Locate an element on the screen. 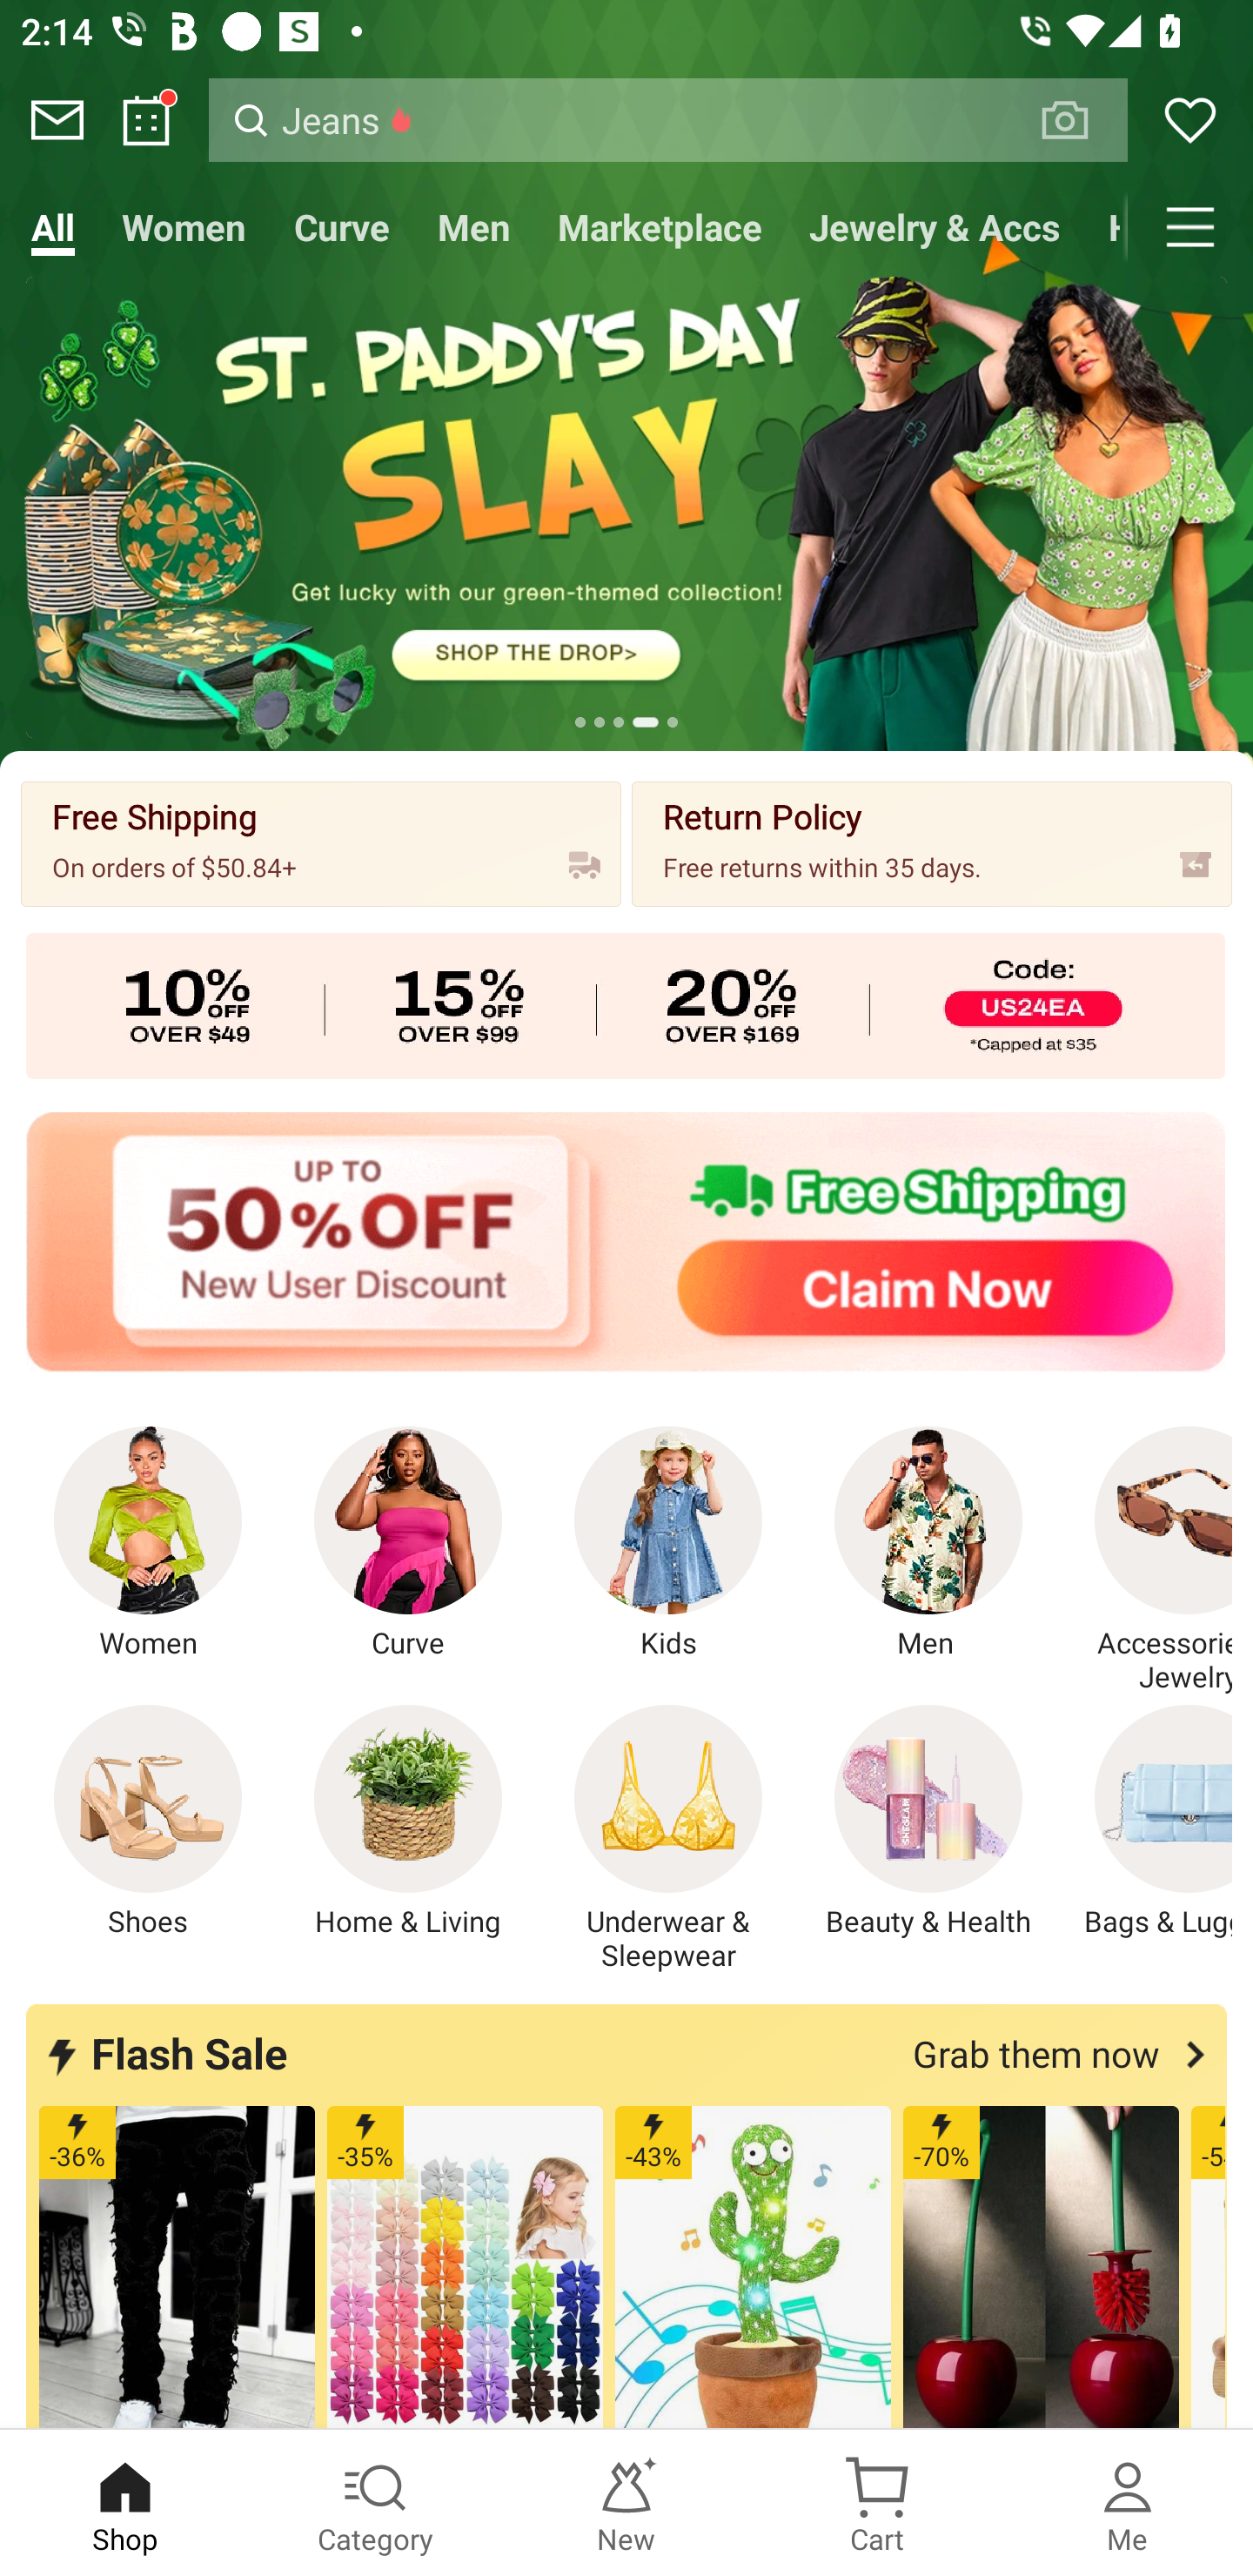  Men is located at coordinates (473, 226).